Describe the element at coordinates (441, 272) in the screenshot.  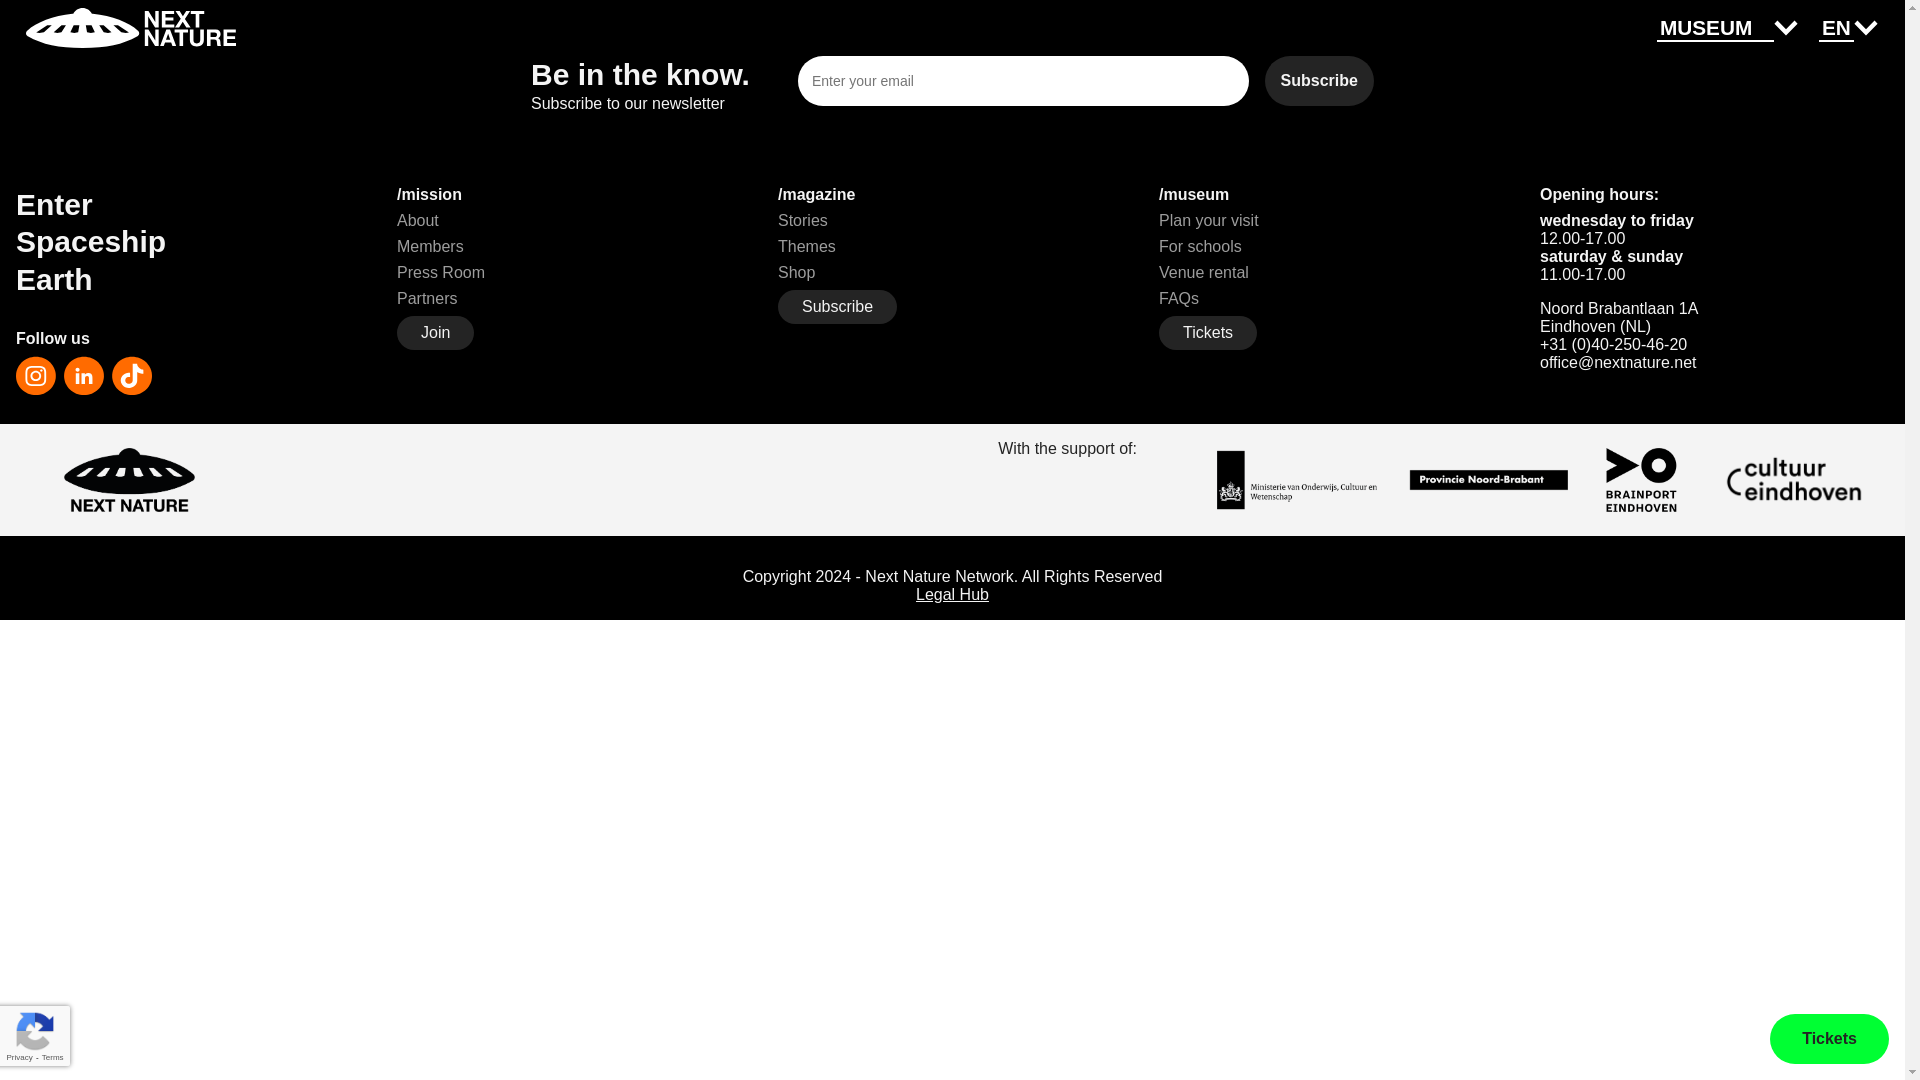
I see `Press Room` at that location.